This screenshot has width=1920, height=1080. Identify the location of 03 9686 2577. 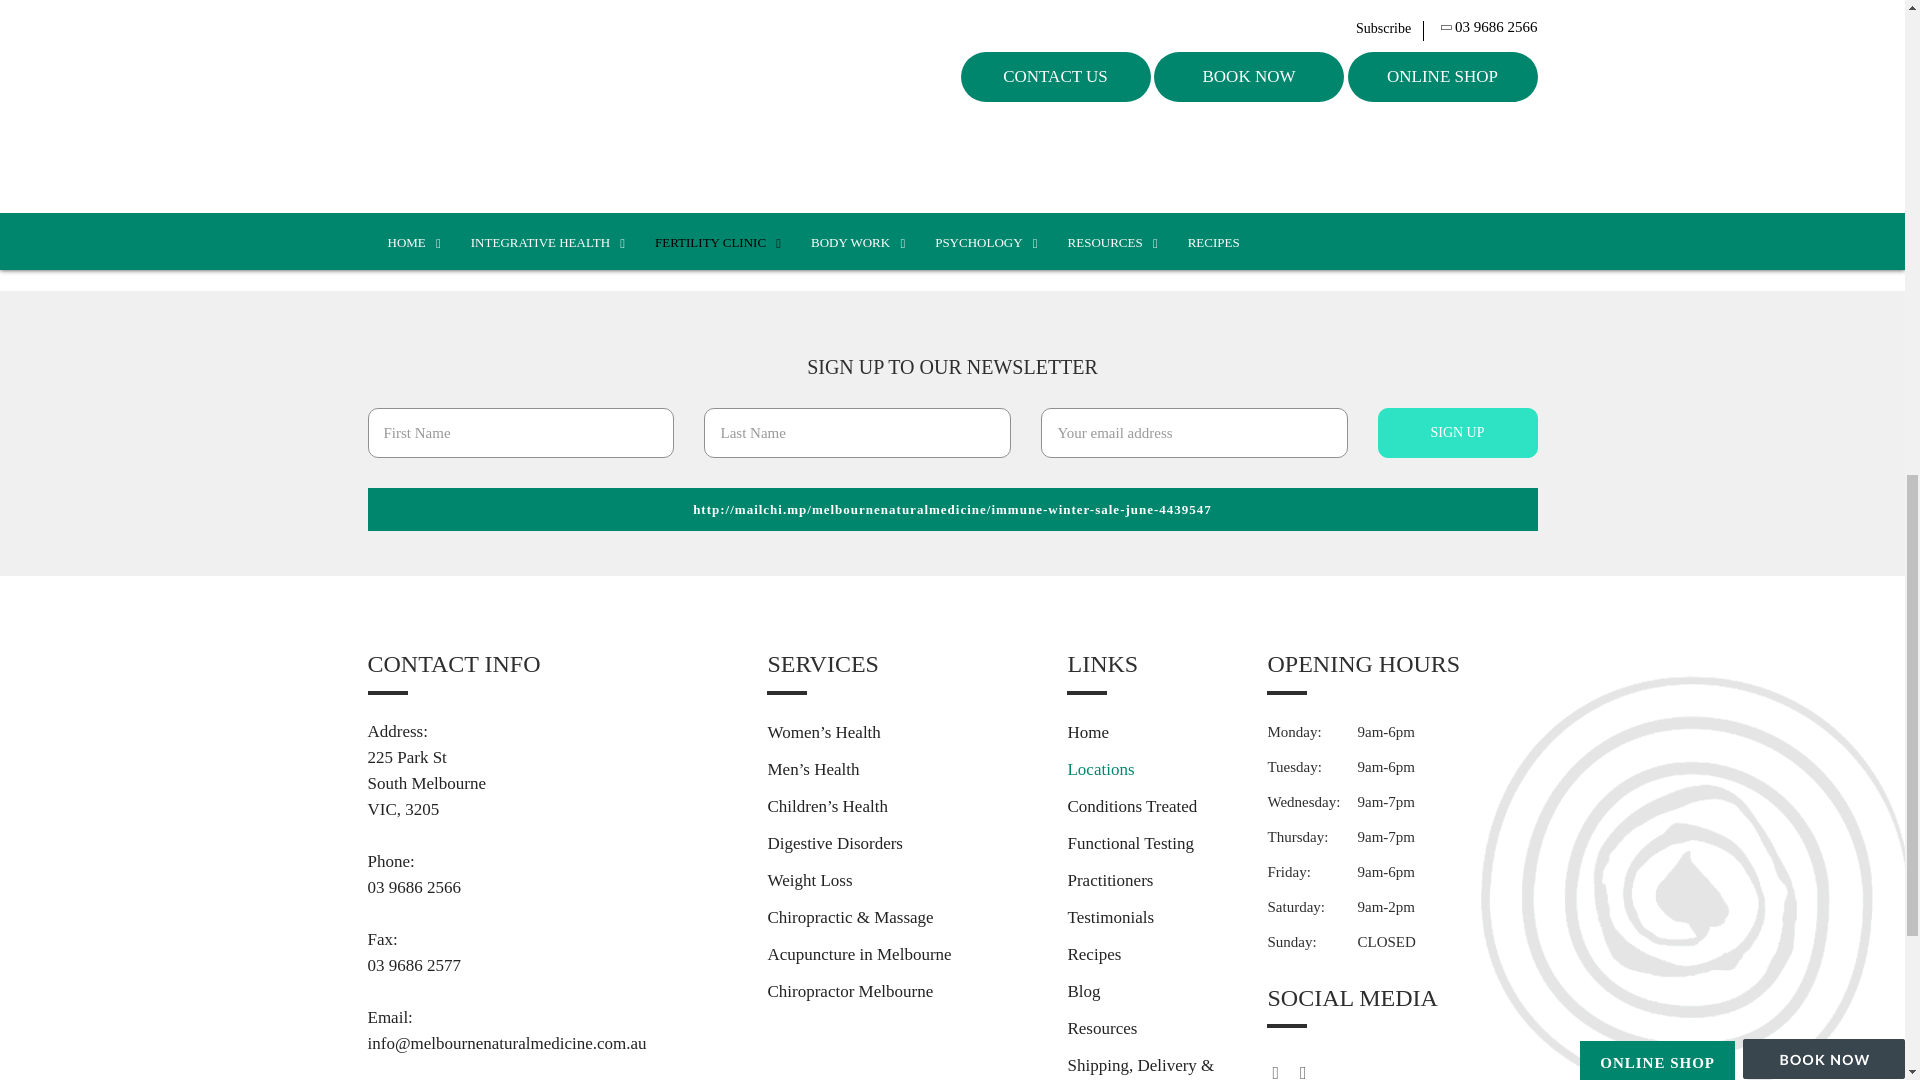
(552, 965).